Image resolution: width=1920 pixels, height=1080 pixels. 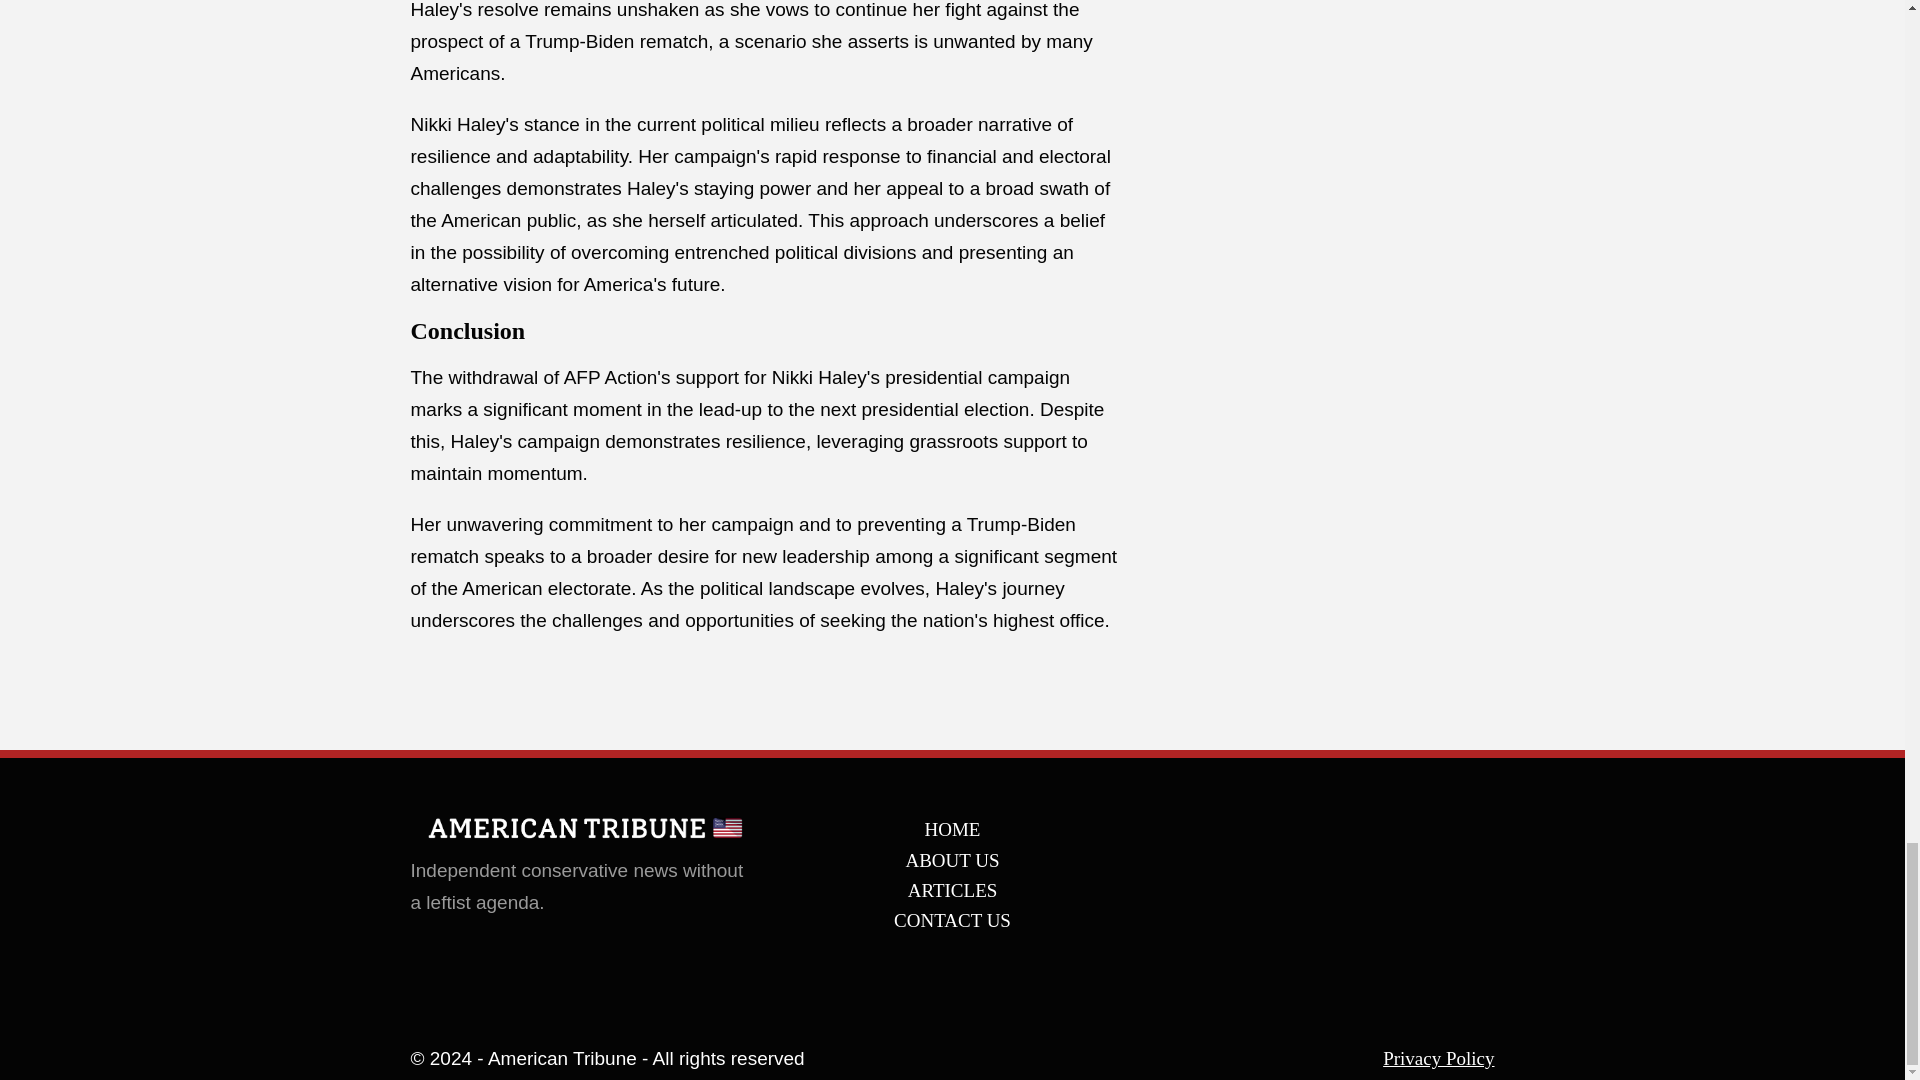 I want to click on CONTACT US, so click(x=952, y=920).